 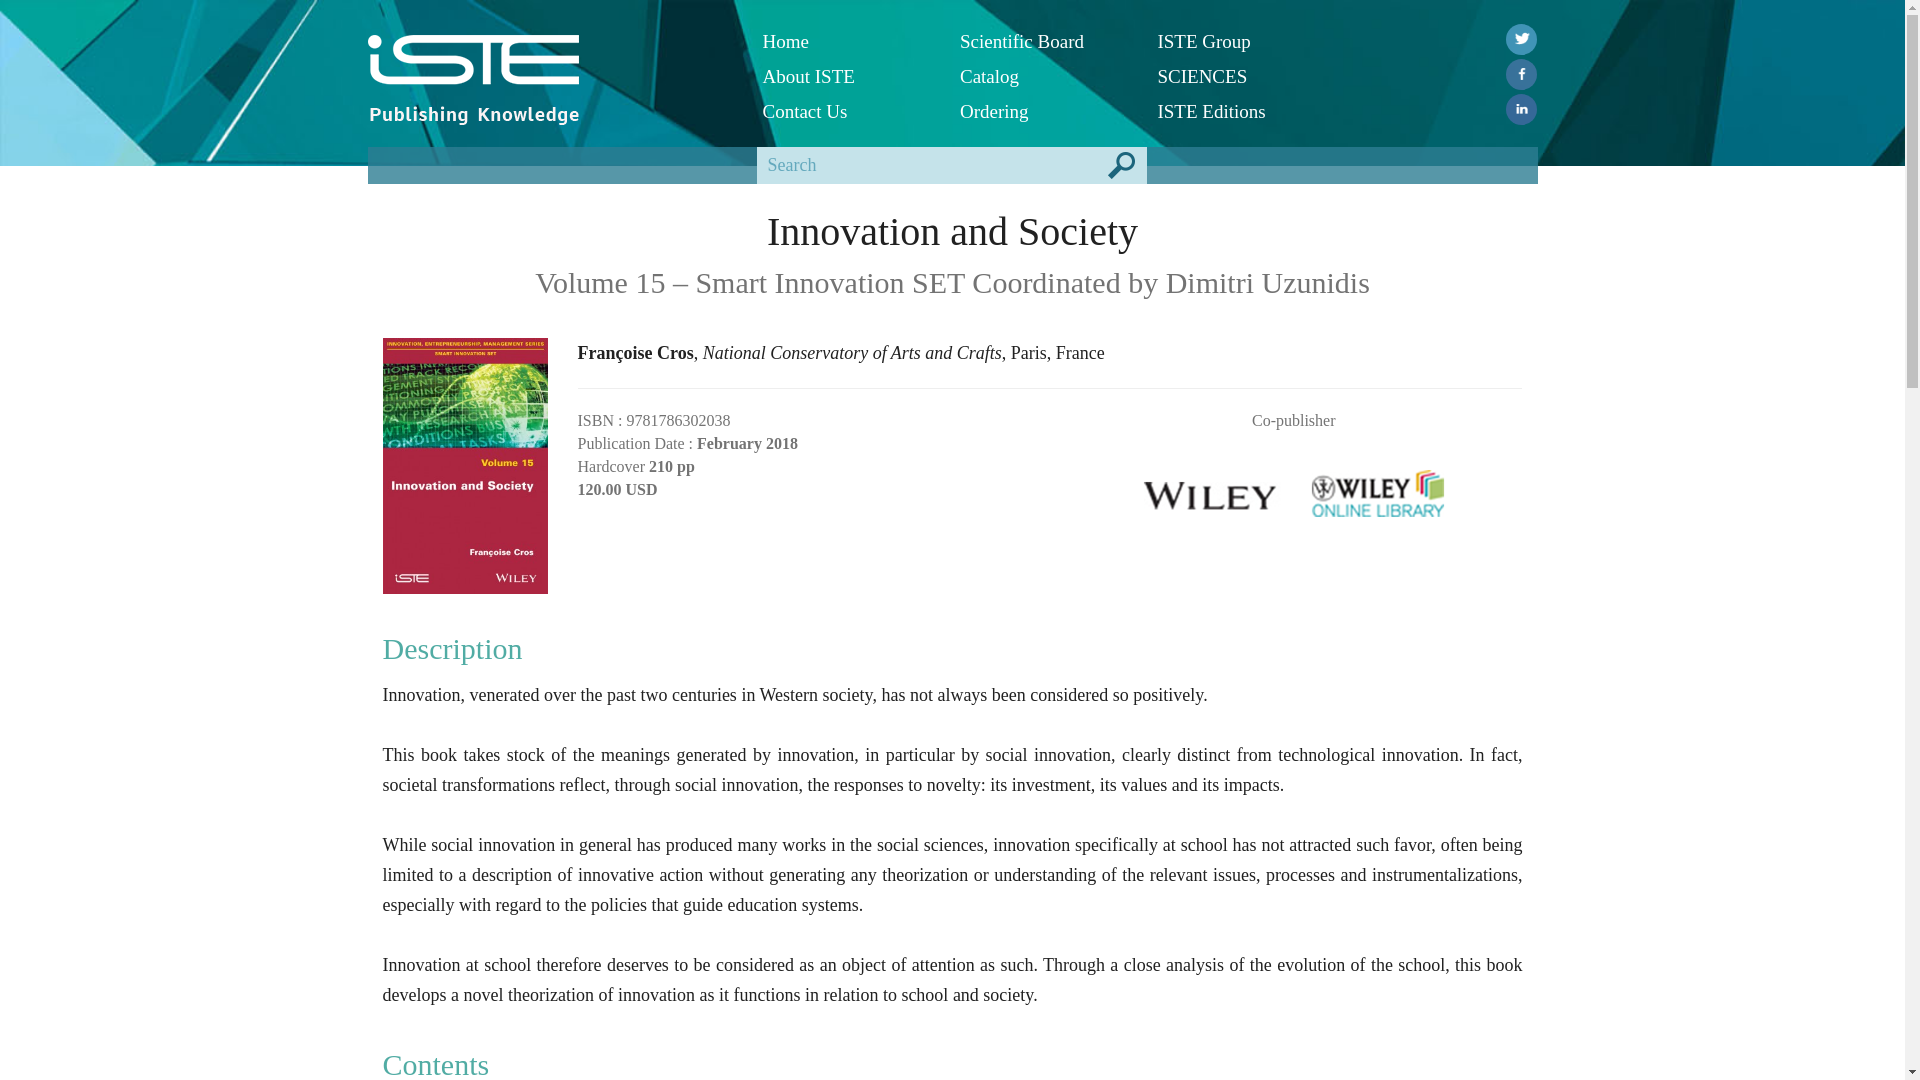 What do you see at coordinates (846, 110) in the screenshot?
I see `Contact Us` at bounding box center [846, 110].